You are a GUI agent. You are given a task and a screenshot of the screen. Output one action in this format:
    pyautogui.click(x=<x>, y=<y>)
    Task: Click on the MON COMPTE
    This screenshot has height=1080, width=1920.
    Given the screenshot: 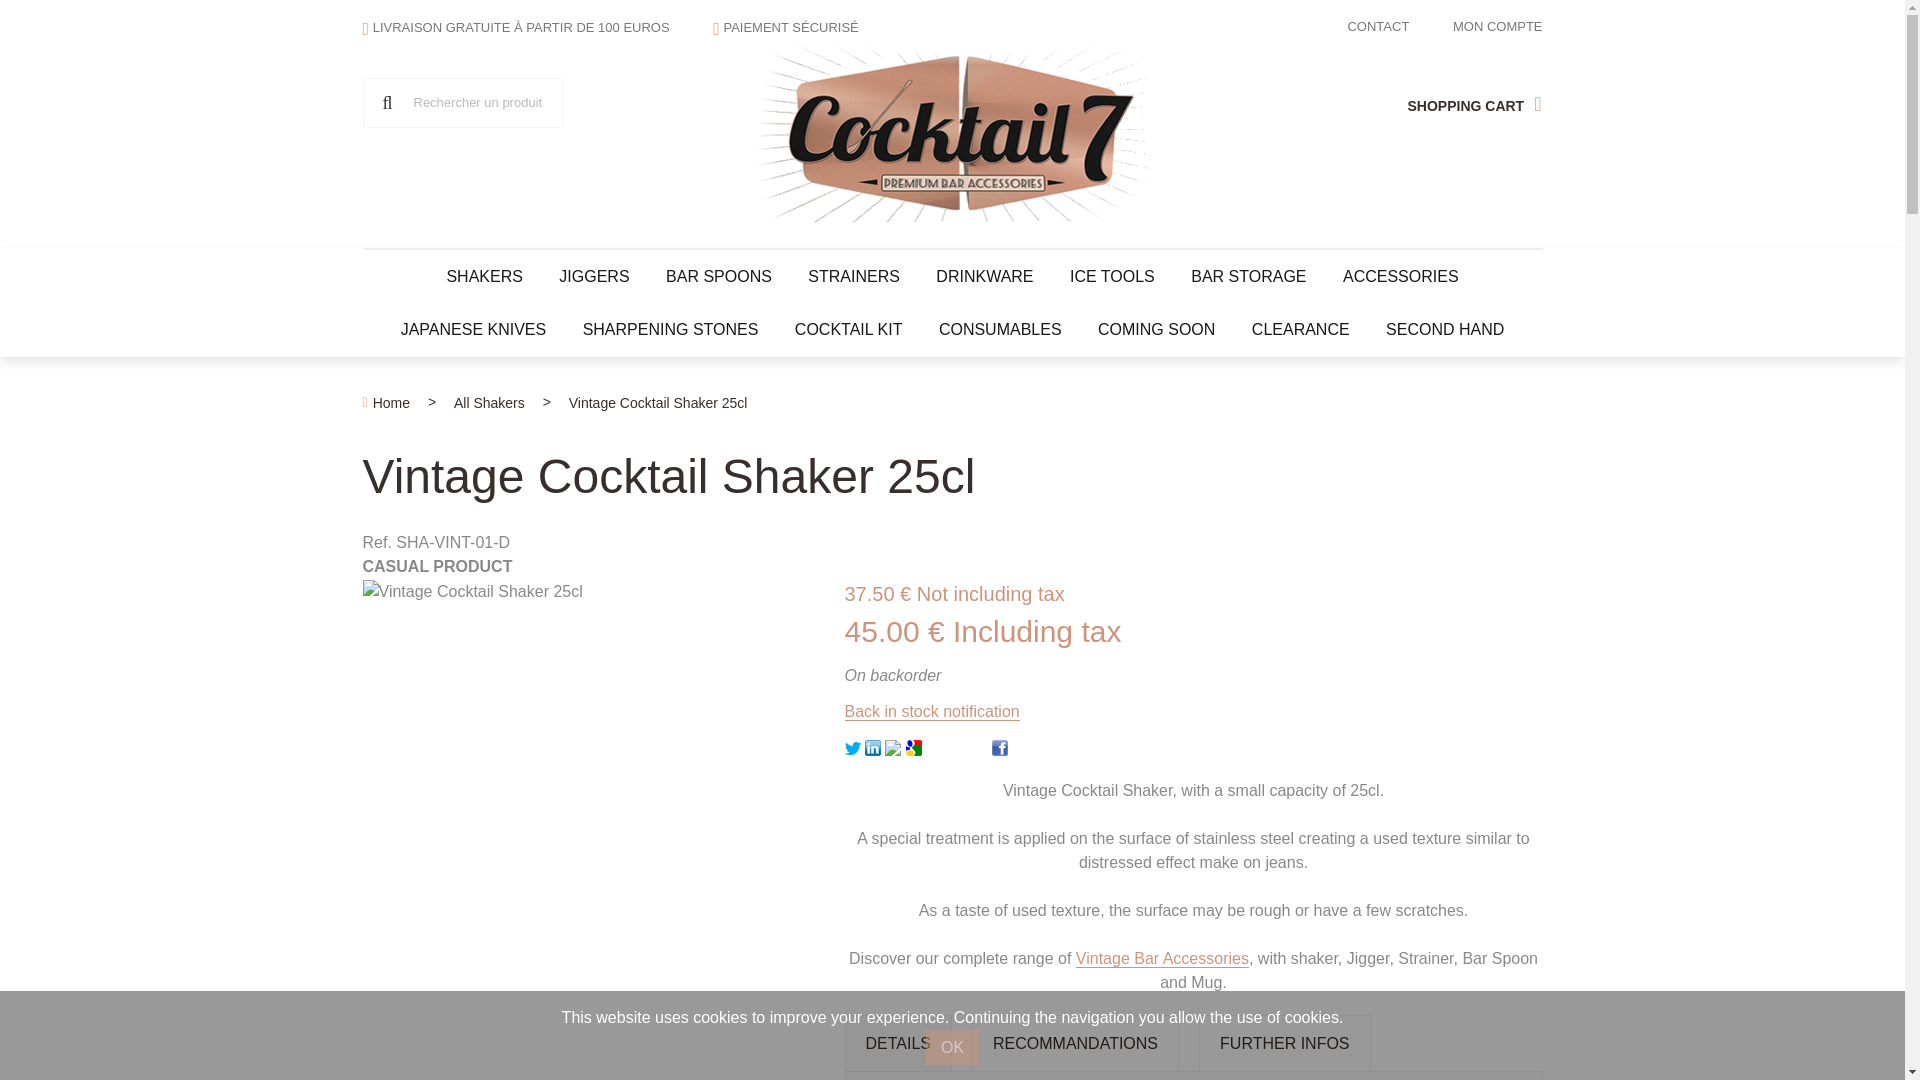 What is the action you would take?
    pyautogui.click(x=1498, y=26)
    